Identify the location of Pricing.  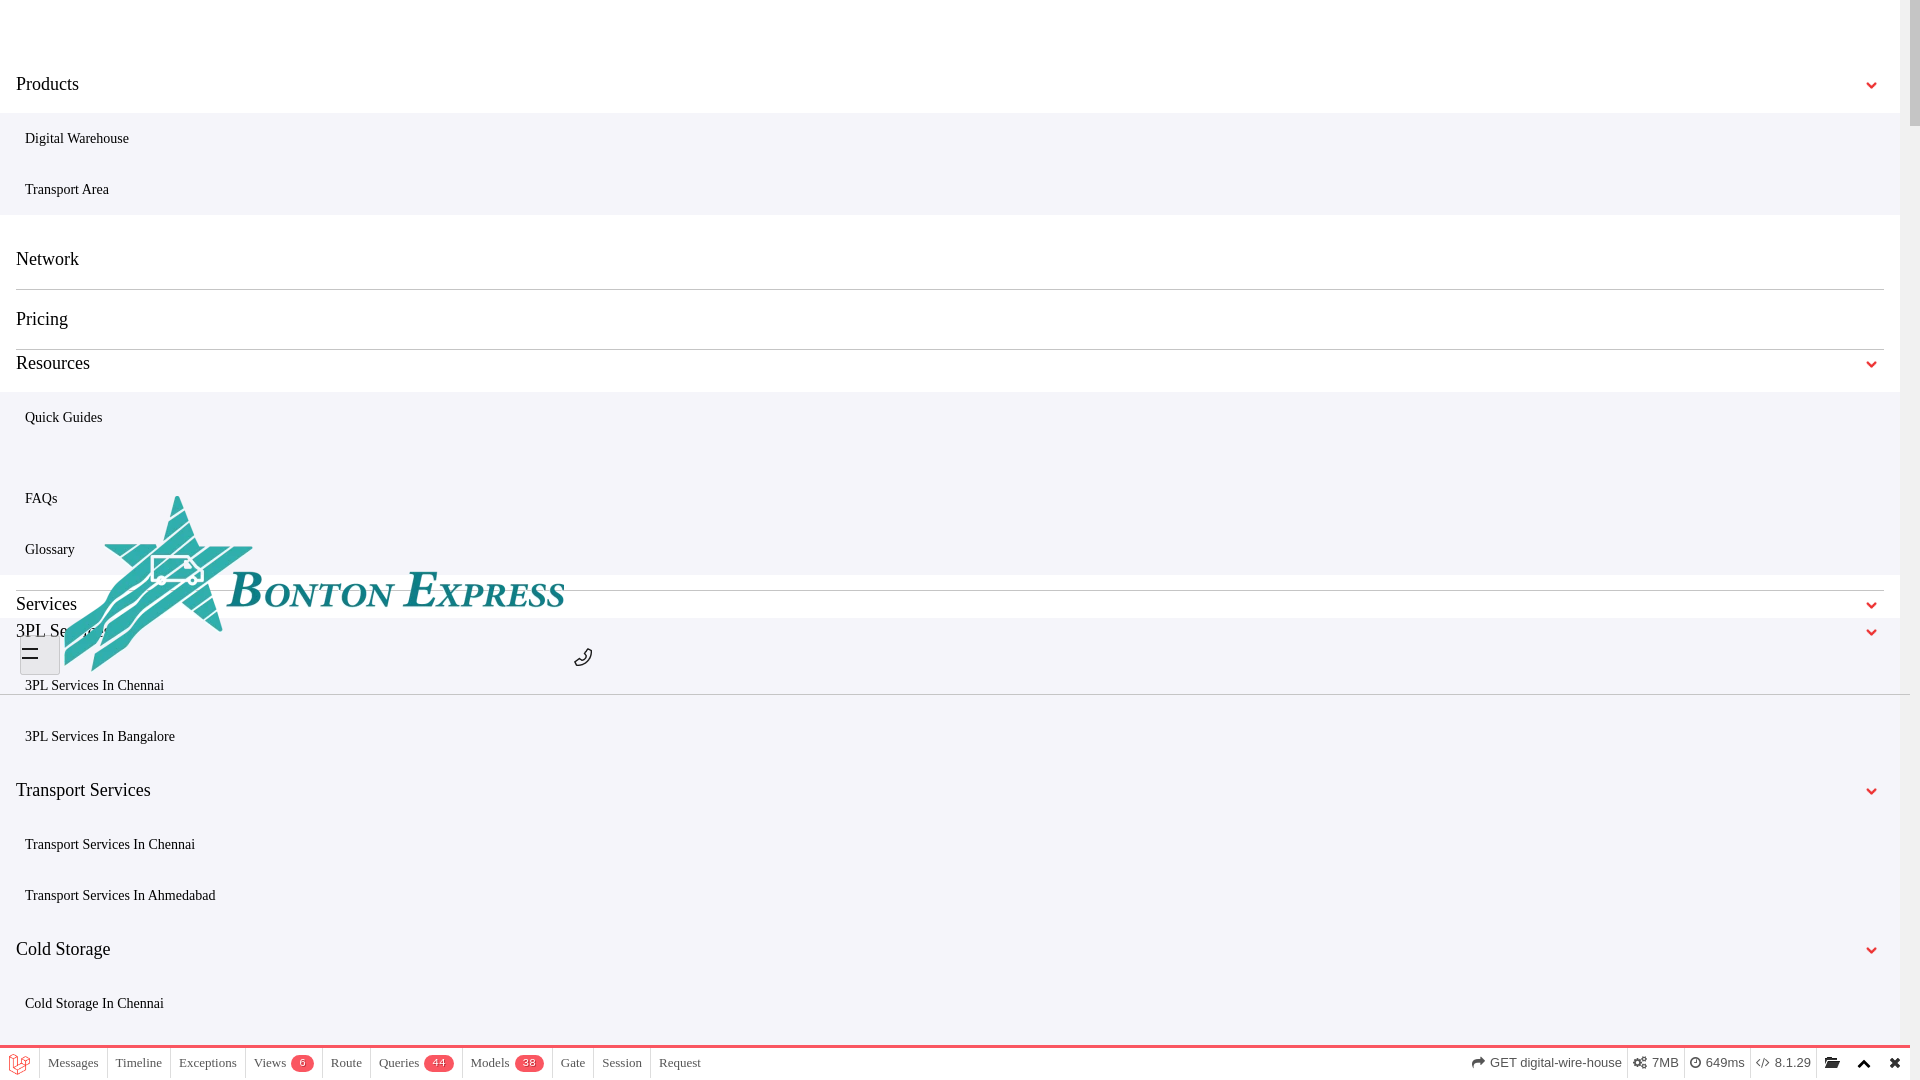
(21, 343).